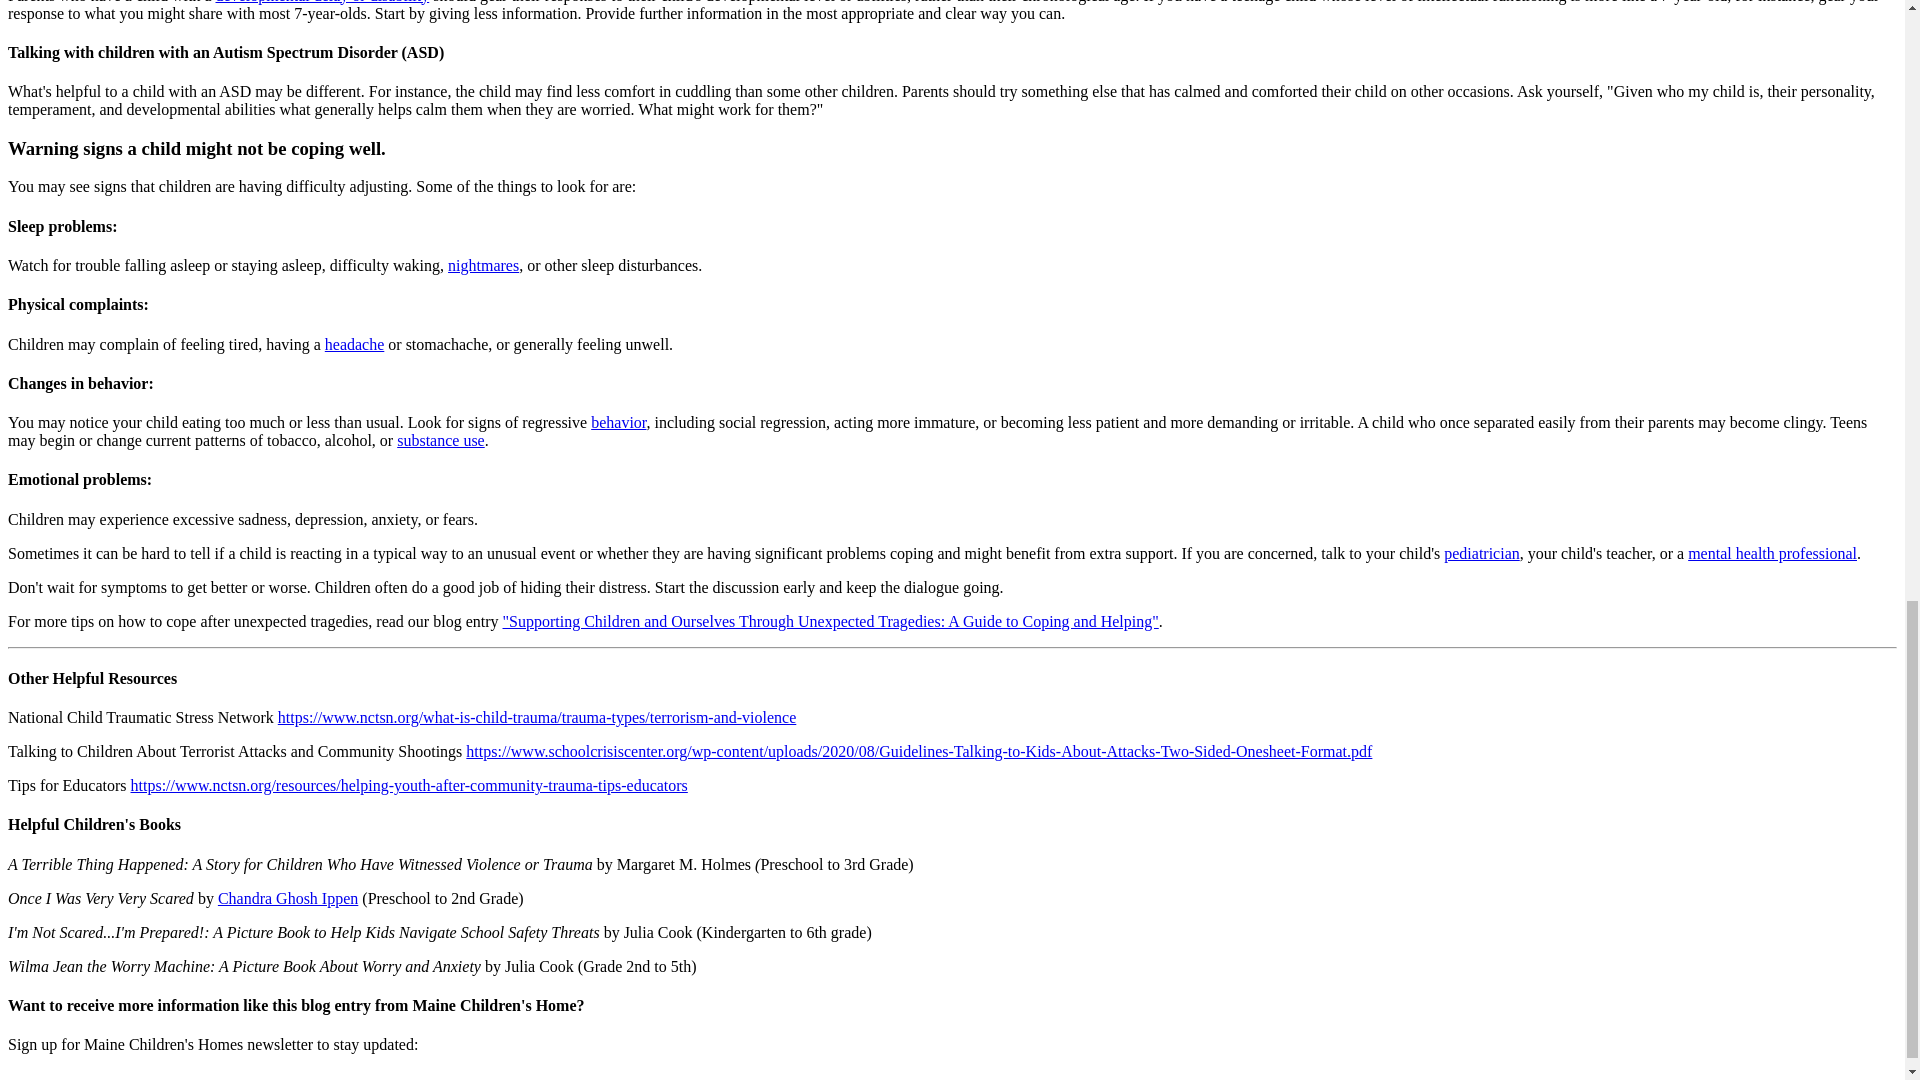 The image size is (1920, 1080). What do you see at coordinates (482, 266) in the screenshot?
I see `nightmares` at bounding box center [482, 266].